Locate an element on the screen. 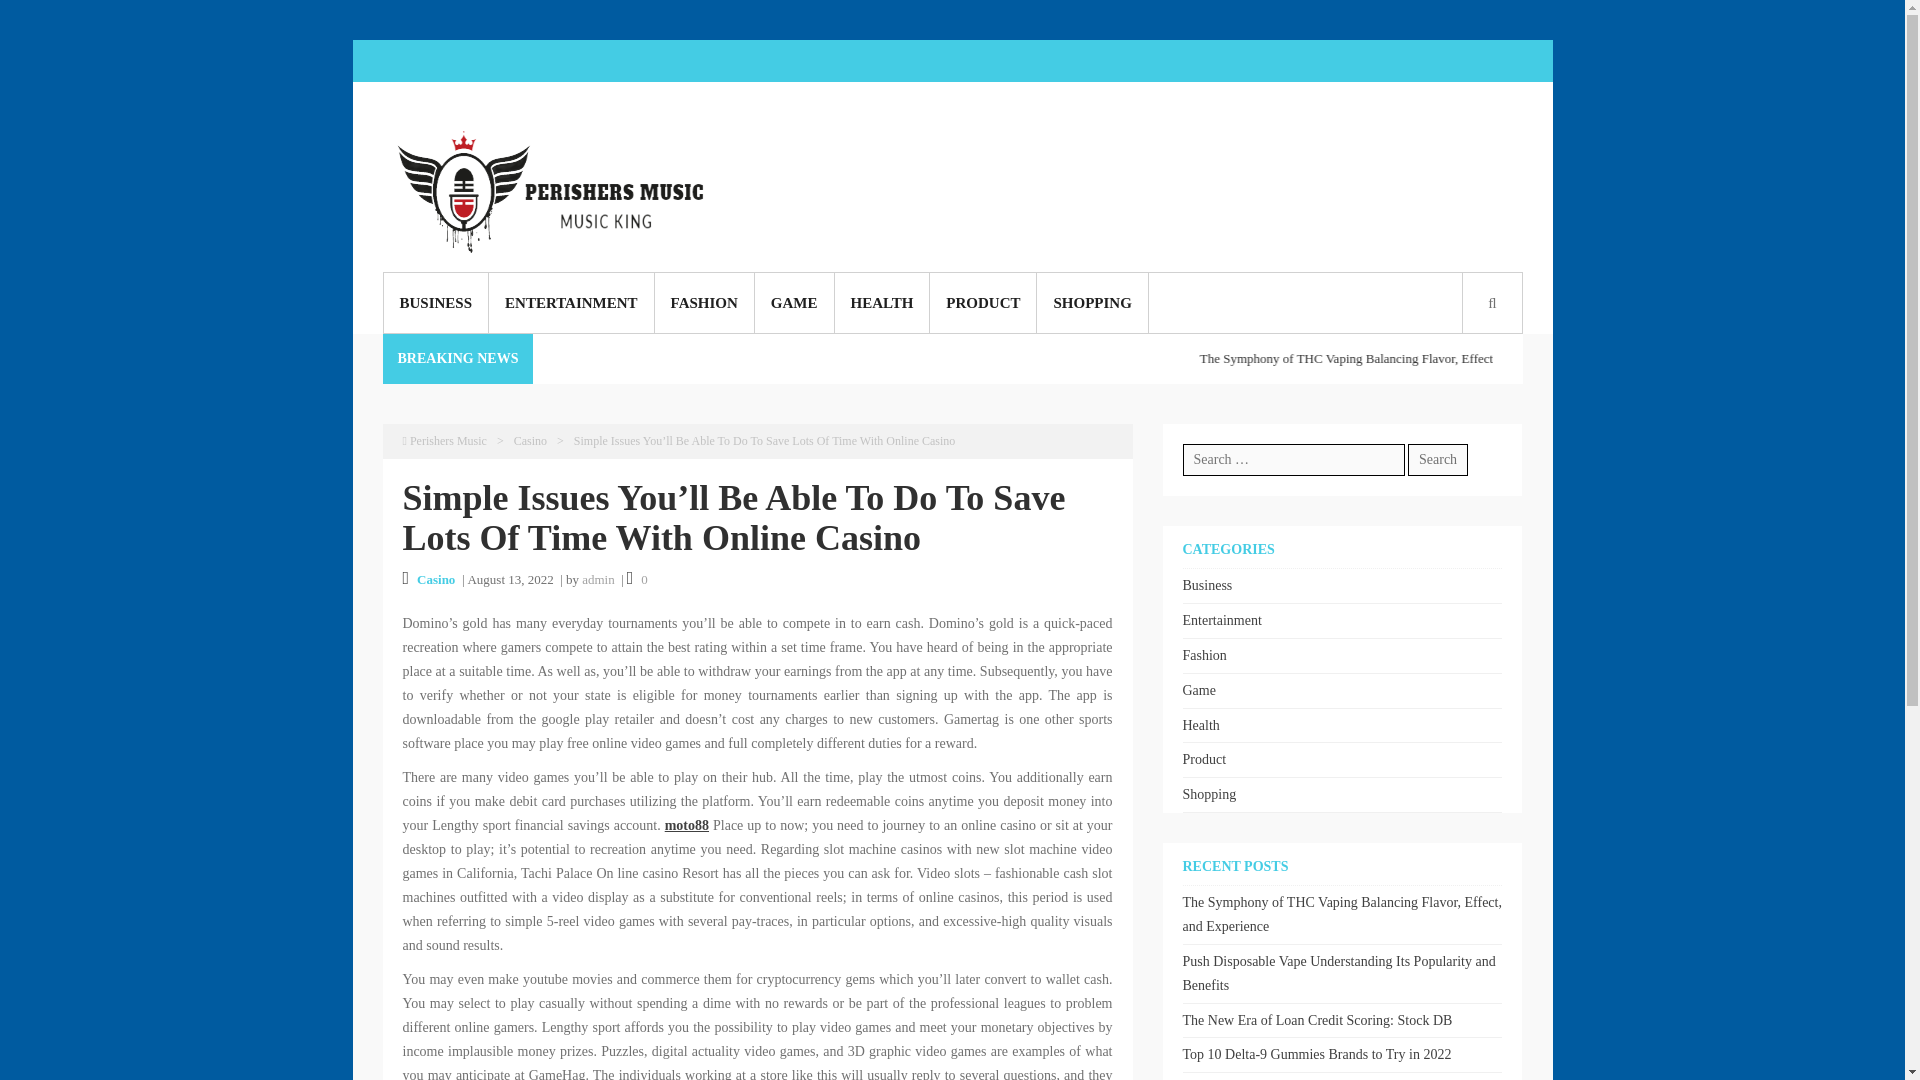 The height and width of the screenshot is (1080, 1920). GAME is located at coordinates (794, 302).